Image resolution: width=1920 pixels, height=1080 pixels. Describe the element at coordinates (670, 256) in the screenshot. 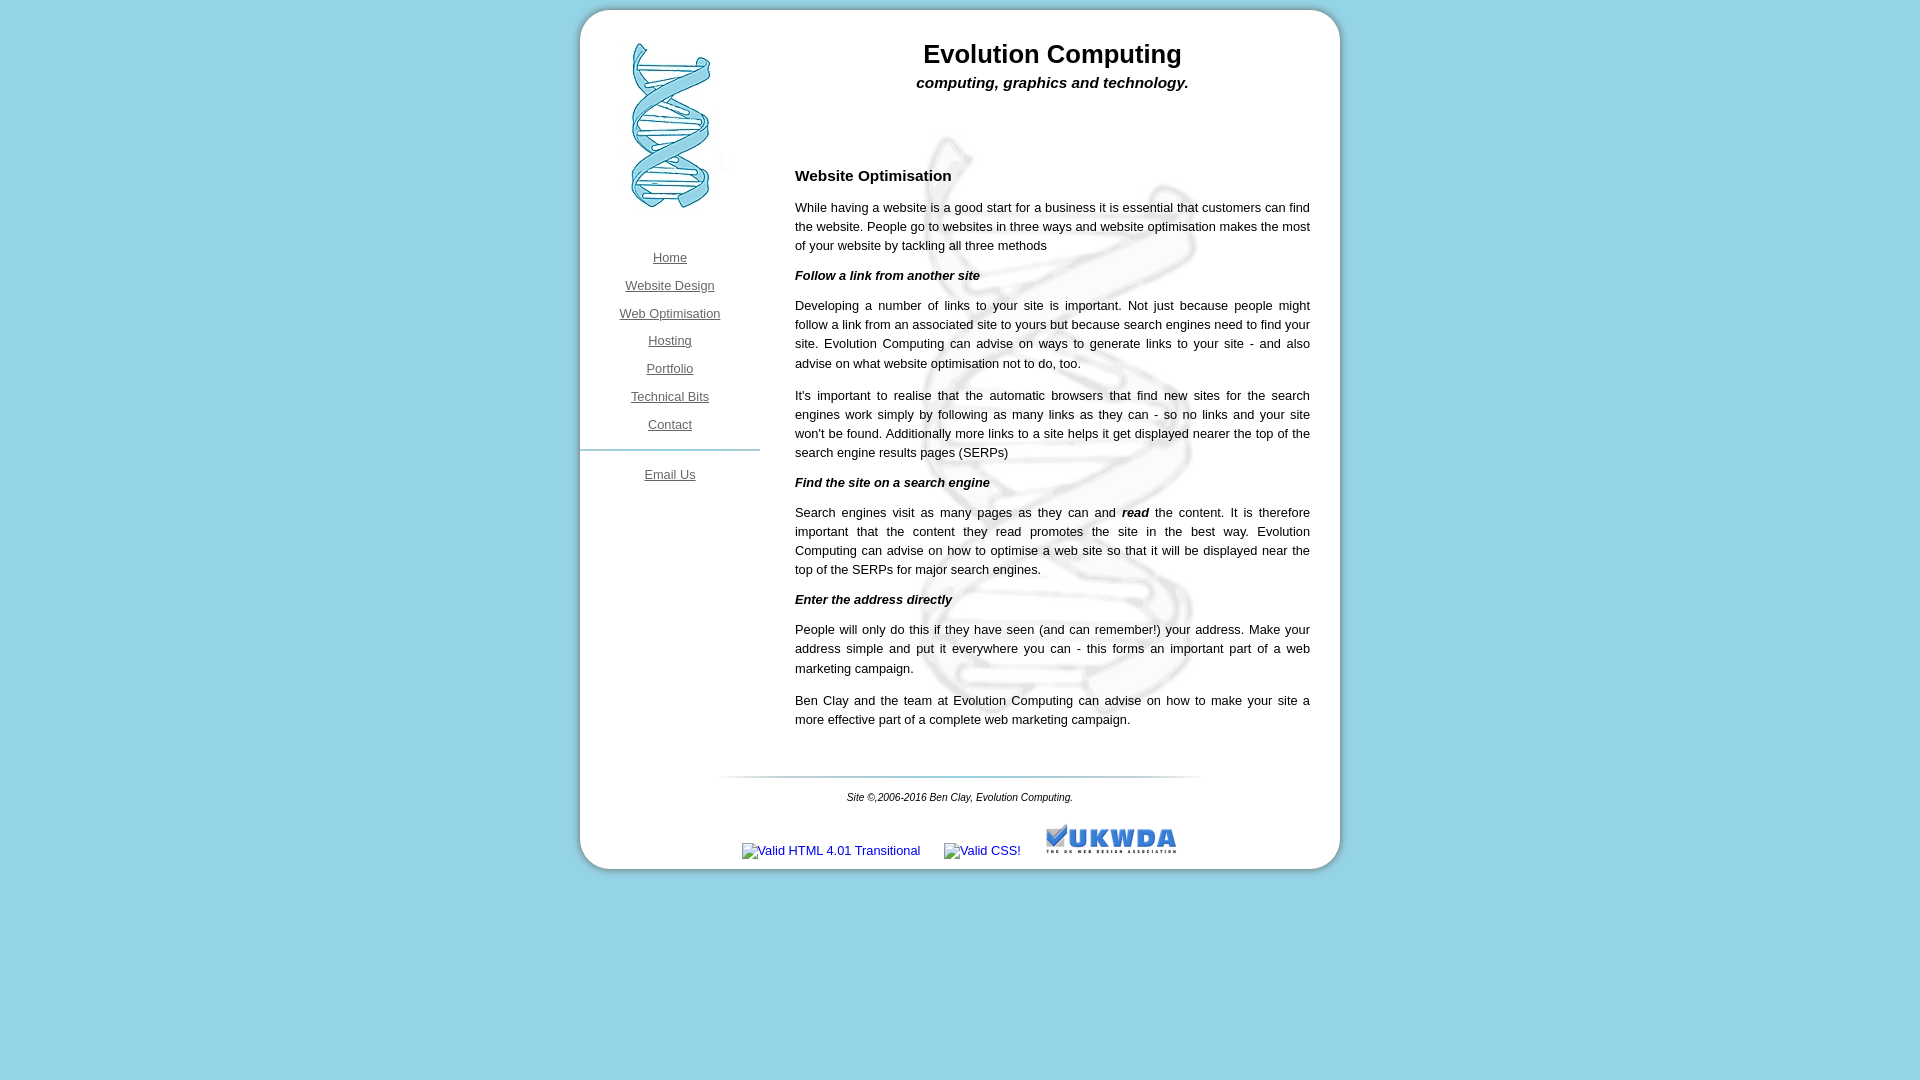

I see `Home` at that location.